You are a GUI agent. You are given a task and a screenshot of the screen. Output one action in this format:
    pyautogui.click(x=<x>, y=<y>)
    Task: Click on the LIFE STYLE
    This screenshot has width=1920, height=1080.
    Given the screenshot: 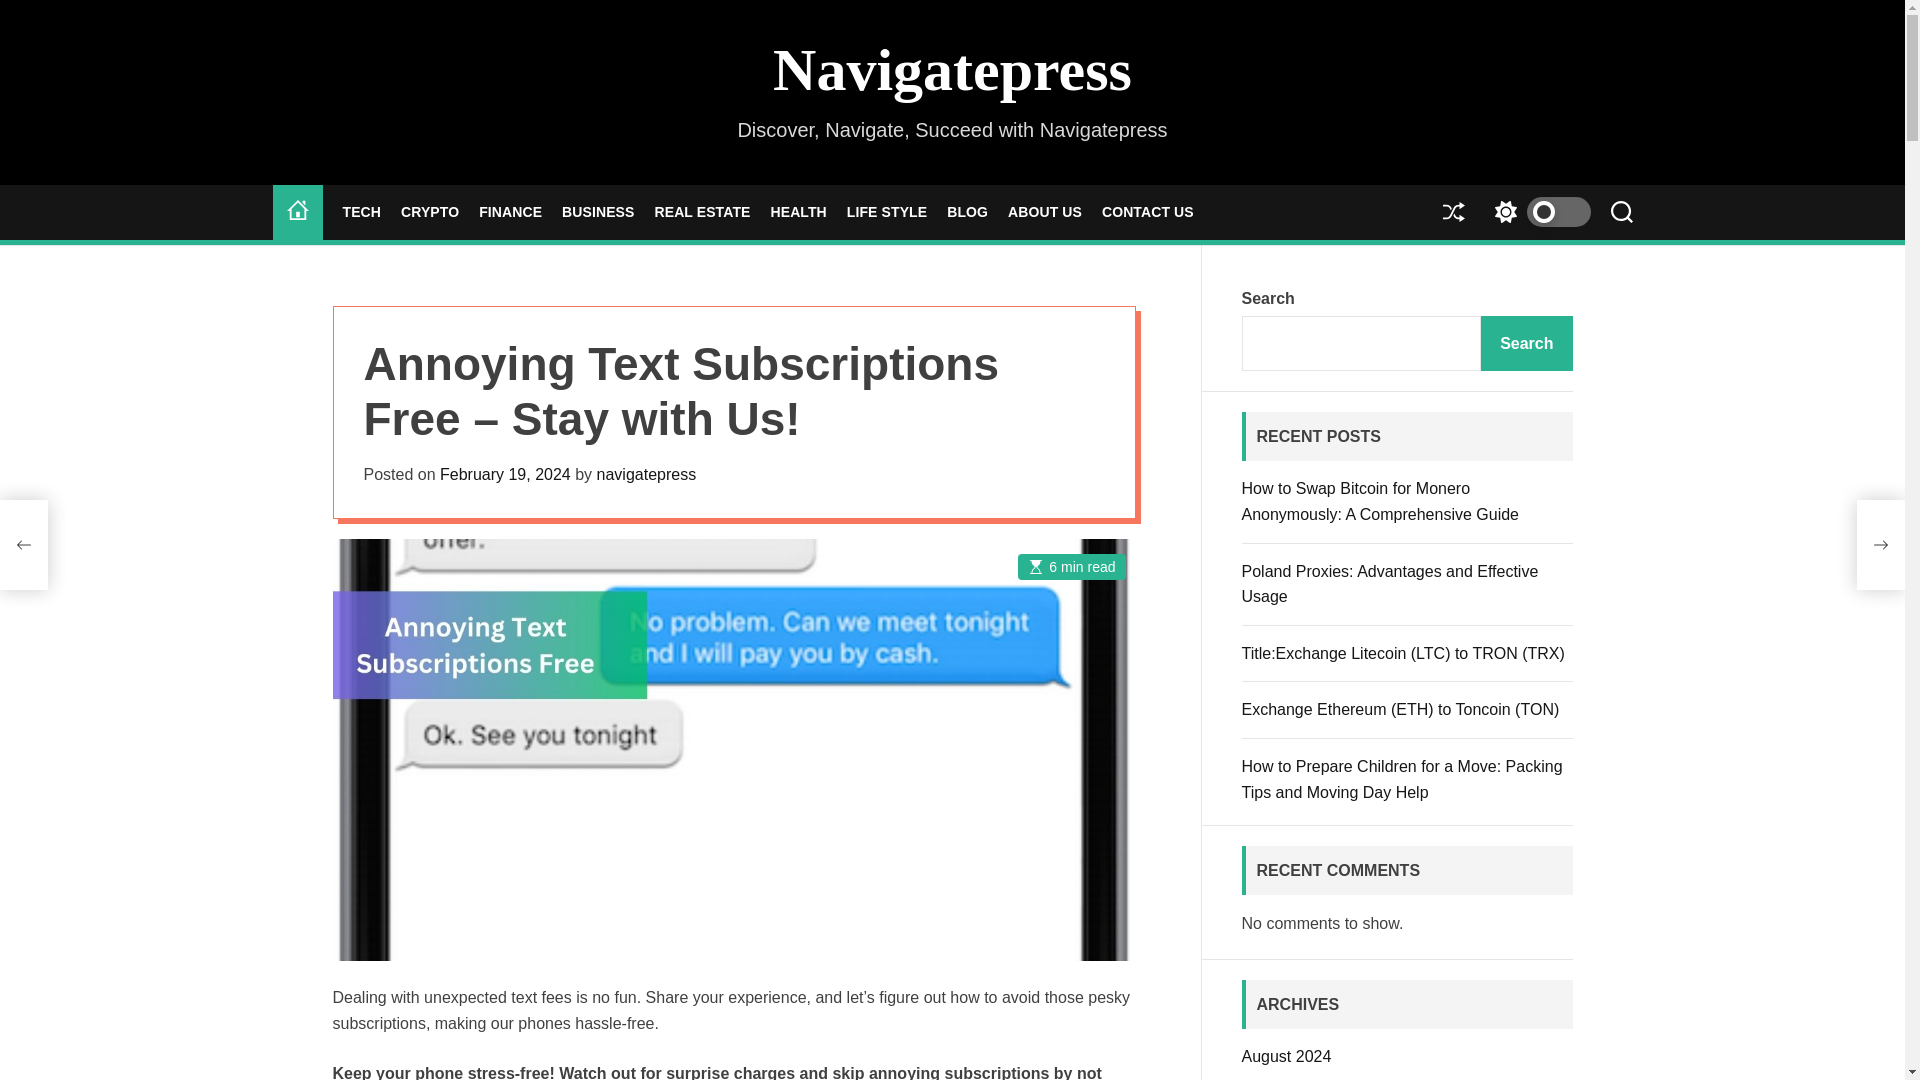 What is the action you would take?
    pyautogui.click(x=886, y=212)
    